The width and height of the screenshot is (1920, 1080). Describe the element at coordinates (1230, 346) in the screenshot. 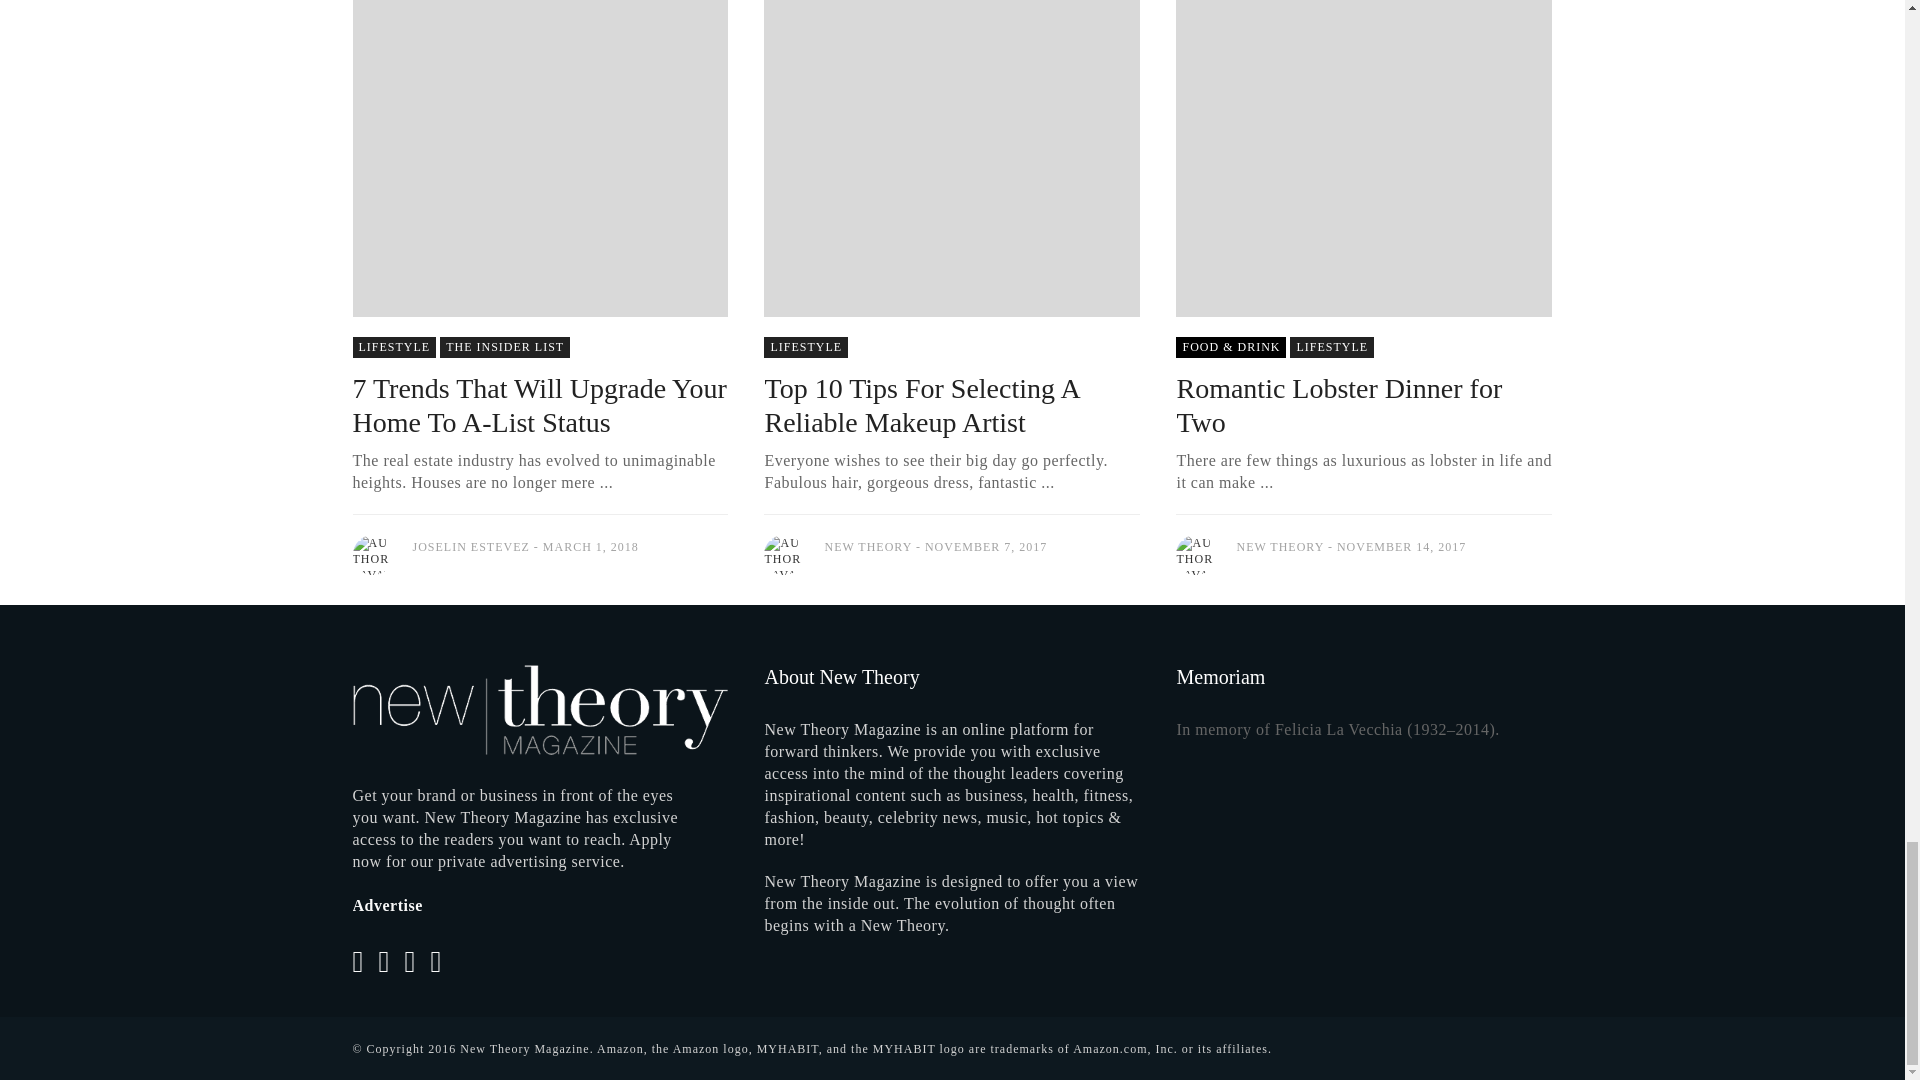

I see `View all posts in 157` at that location.